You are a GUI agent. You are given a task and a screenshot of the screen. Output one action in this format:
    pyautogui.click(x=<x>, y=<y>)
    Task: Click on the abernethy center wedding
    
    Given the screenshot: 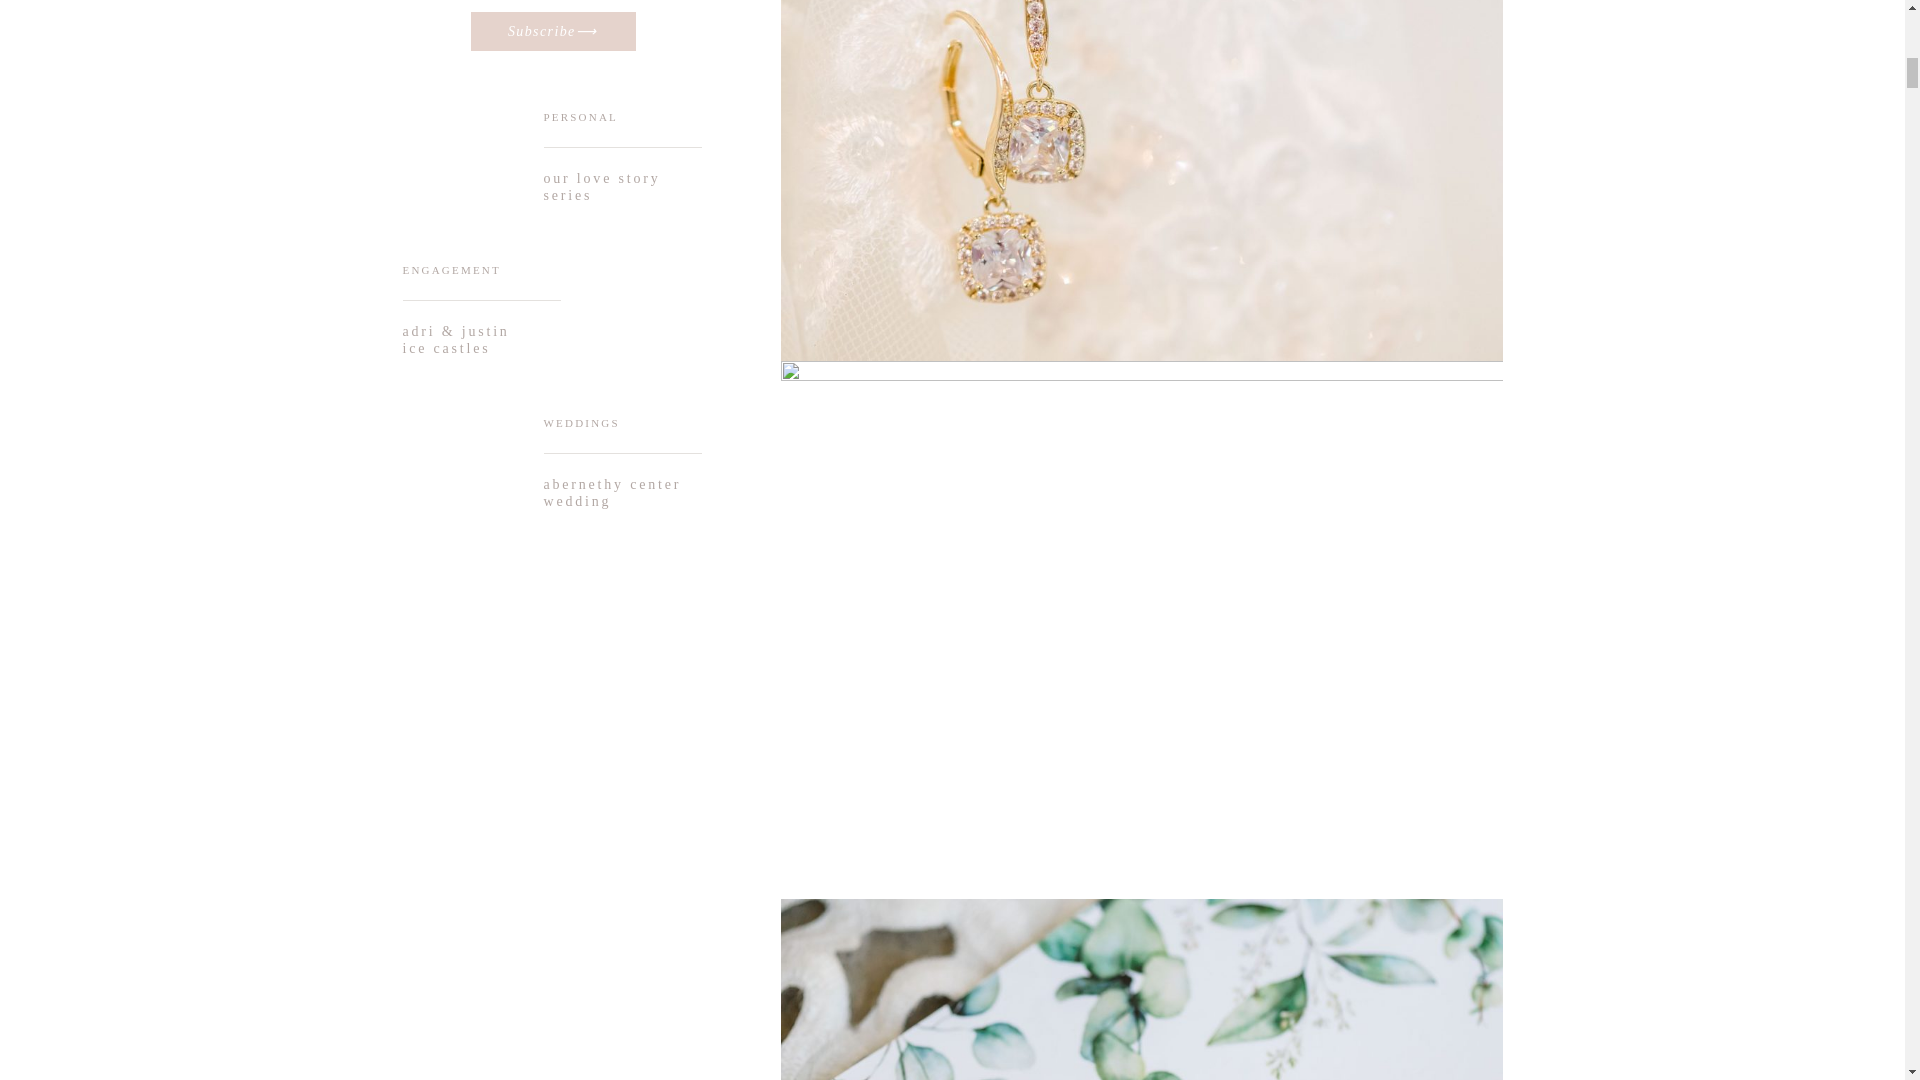 What is the action you would take?
    pyautogui.click(x=618, y=492)
    